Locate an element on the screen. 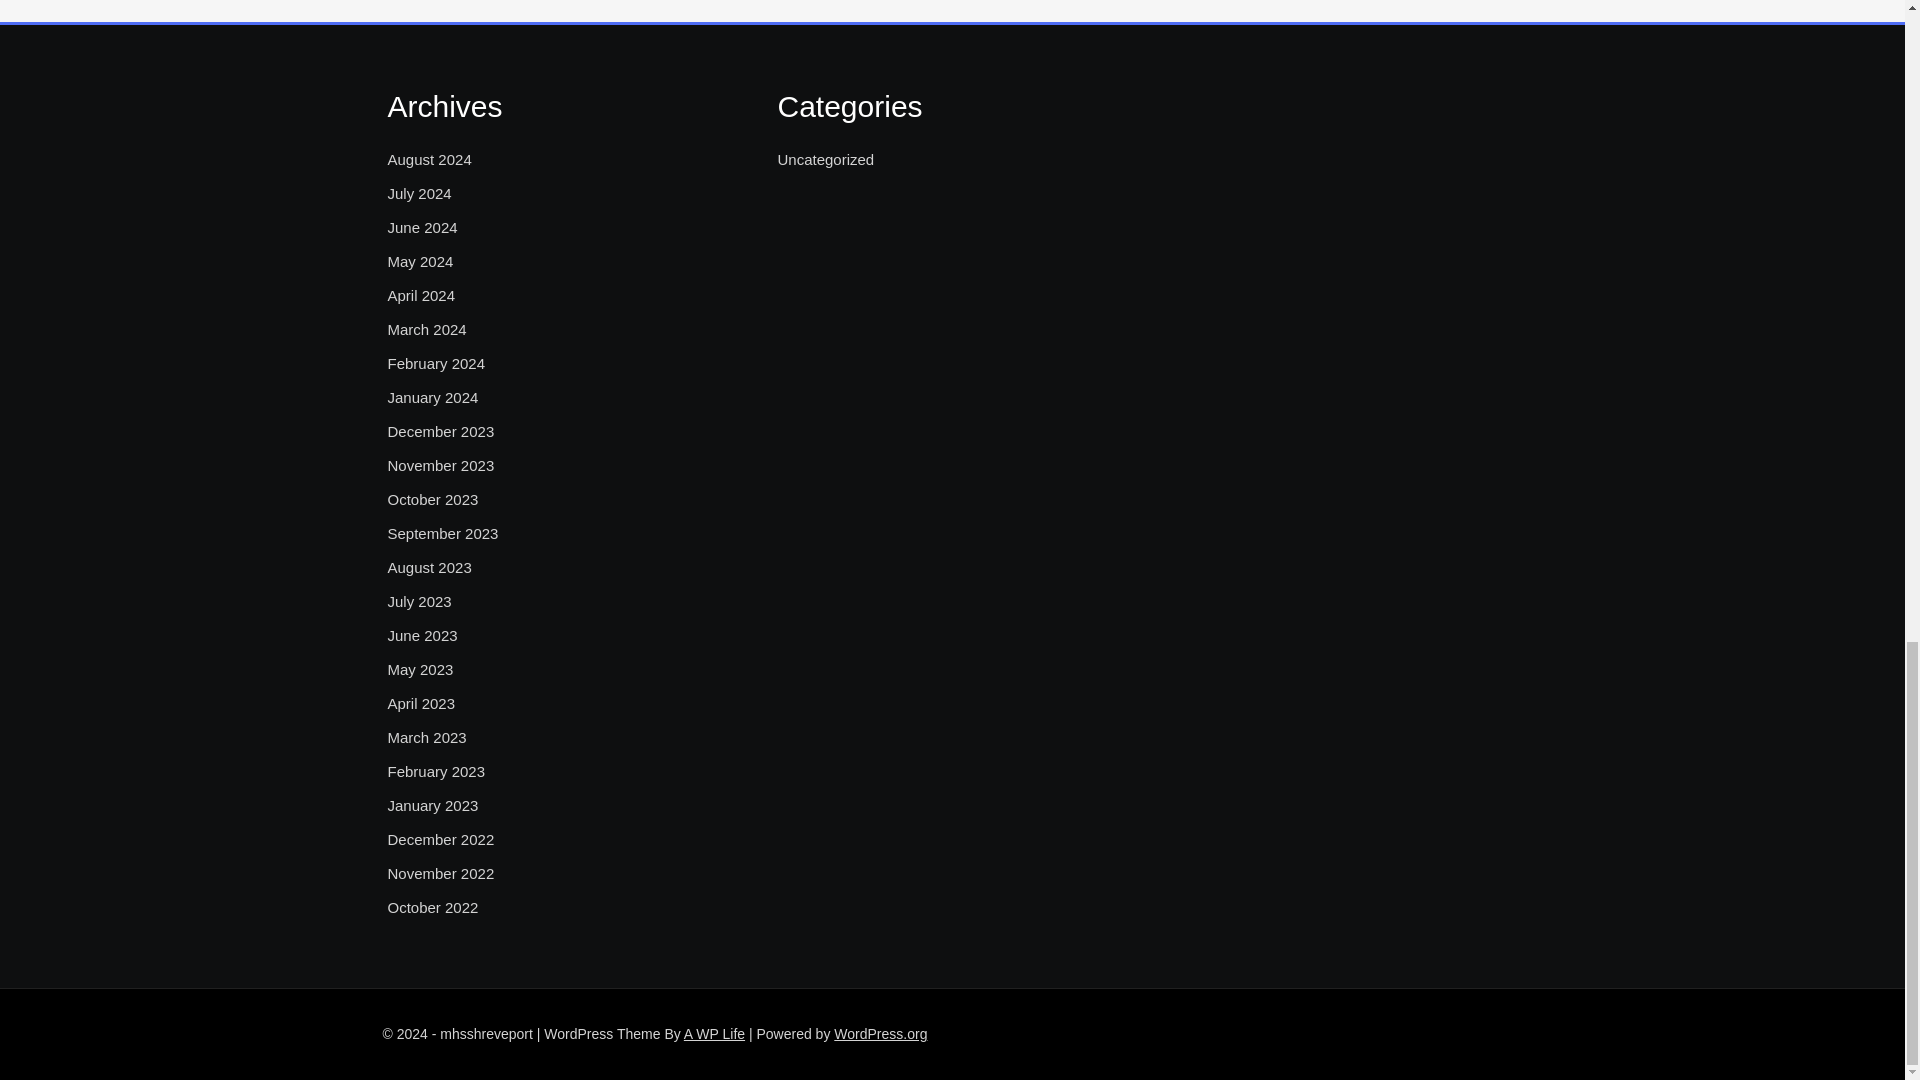 This screenshot has width=1920, height=1080. October 2023 is located at coordinates (432, 500).